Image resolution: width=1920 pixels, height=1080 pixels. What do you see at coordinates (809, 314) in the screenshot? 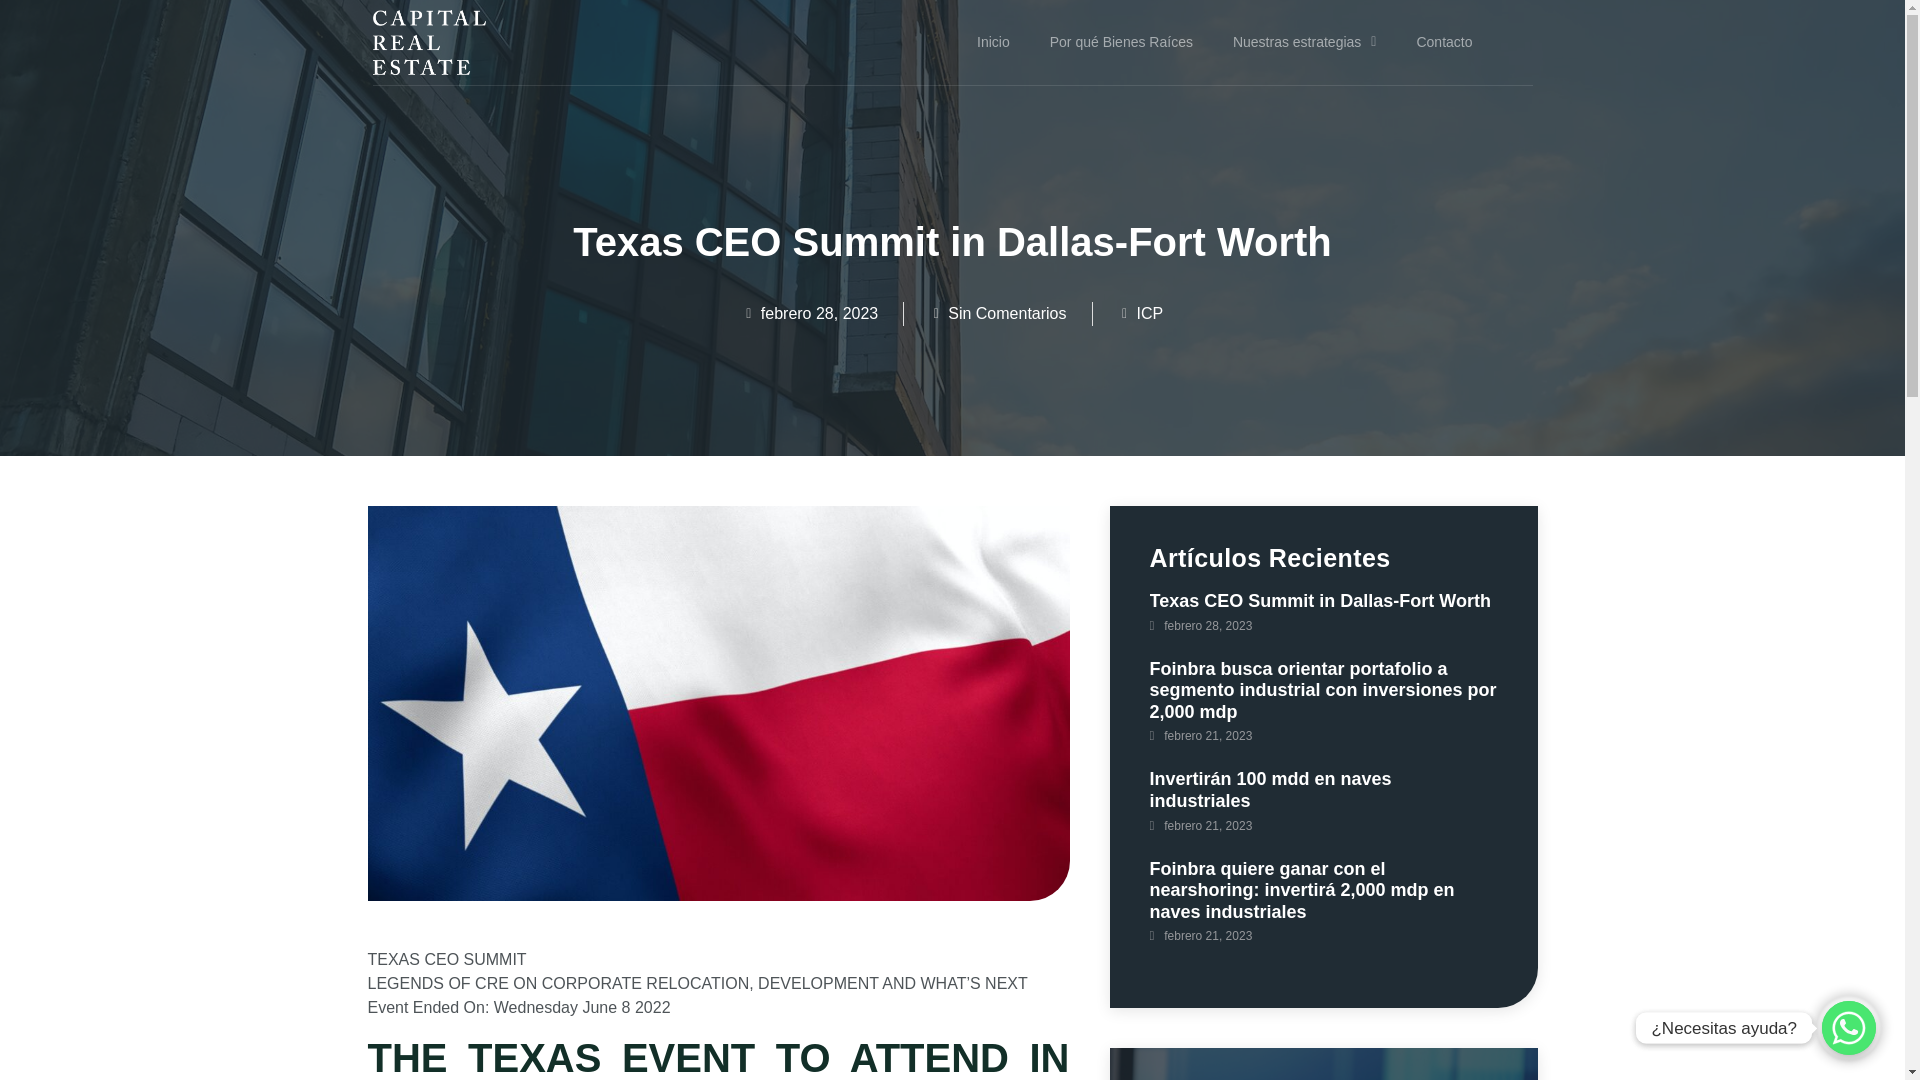
I see `Nuestras estrategias` at bounding box center [809, 314].